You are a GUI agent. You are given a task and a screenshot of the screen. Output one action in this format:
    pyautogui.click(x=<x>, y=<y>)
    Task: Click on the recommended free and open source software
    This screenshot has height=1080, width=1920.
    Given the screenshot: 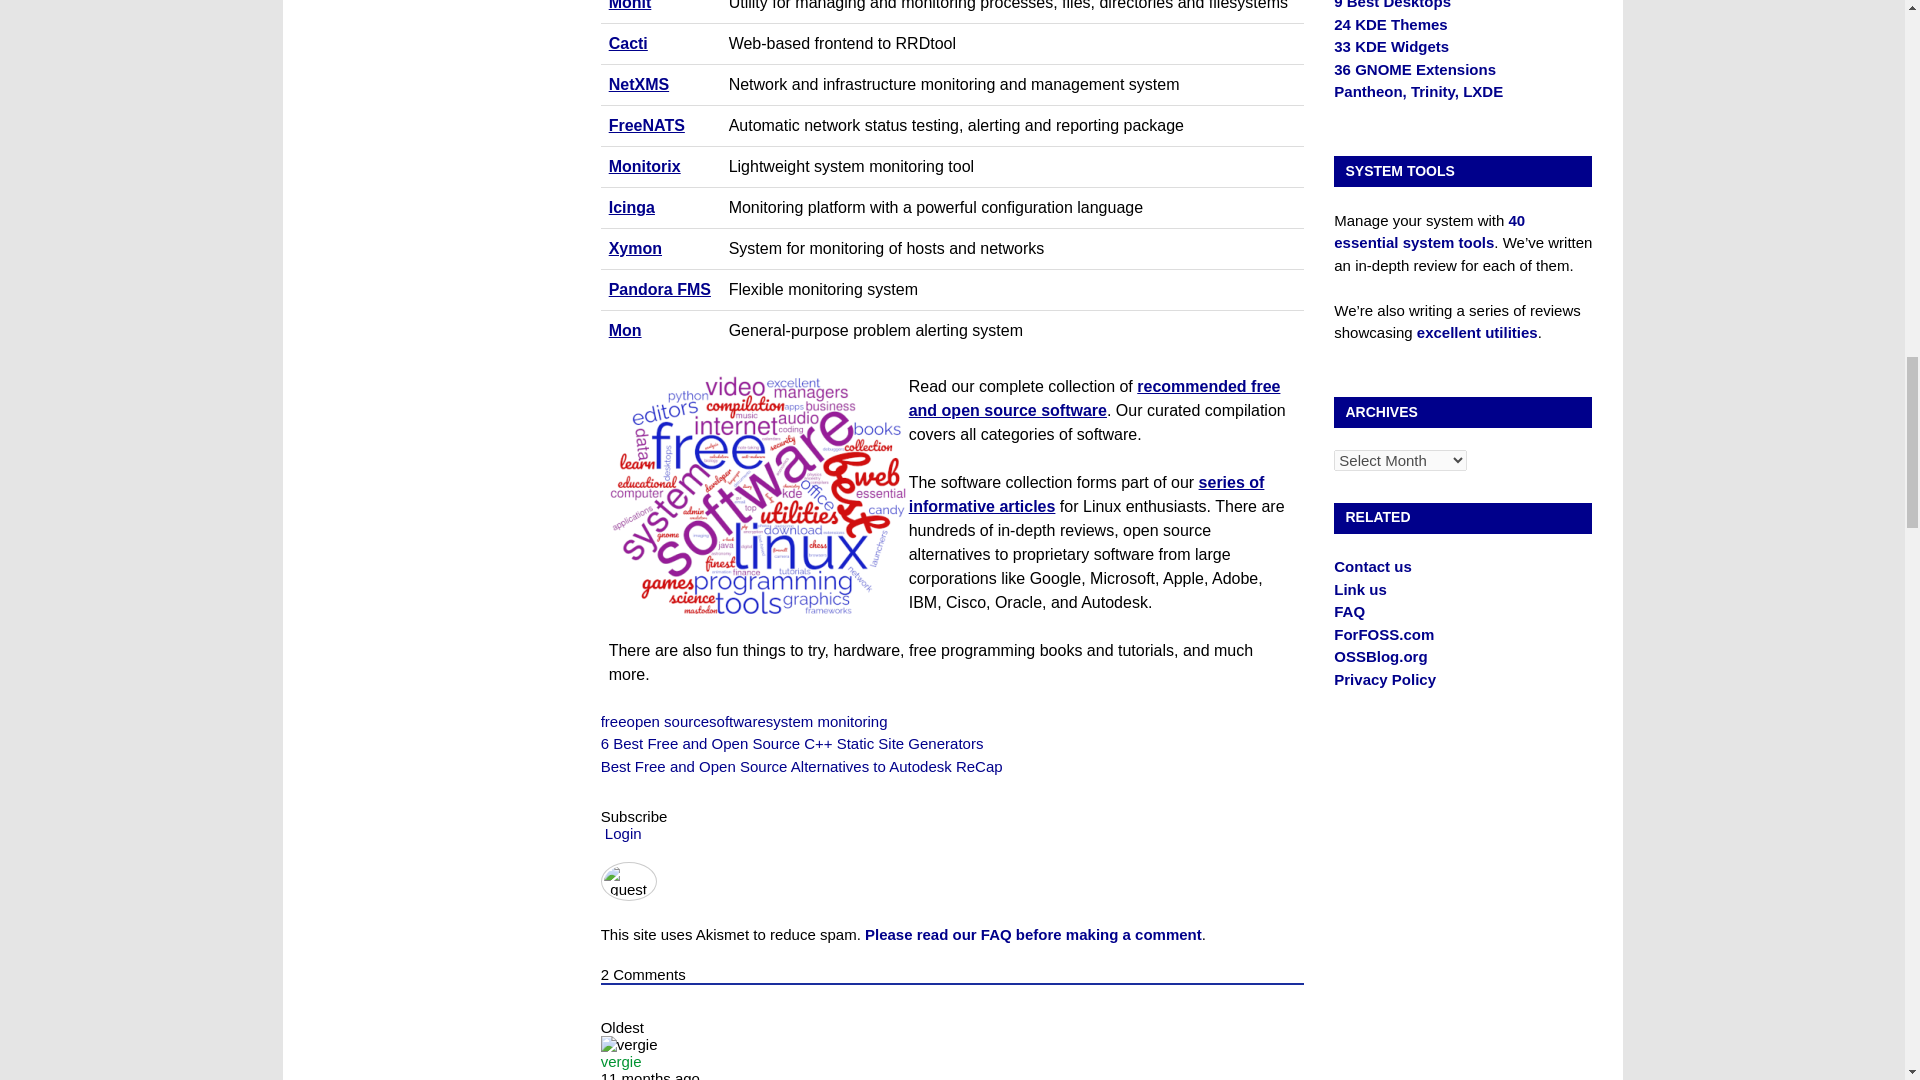 What is the action you would take?
    pyautogui.click(x=1094, y=398)
    